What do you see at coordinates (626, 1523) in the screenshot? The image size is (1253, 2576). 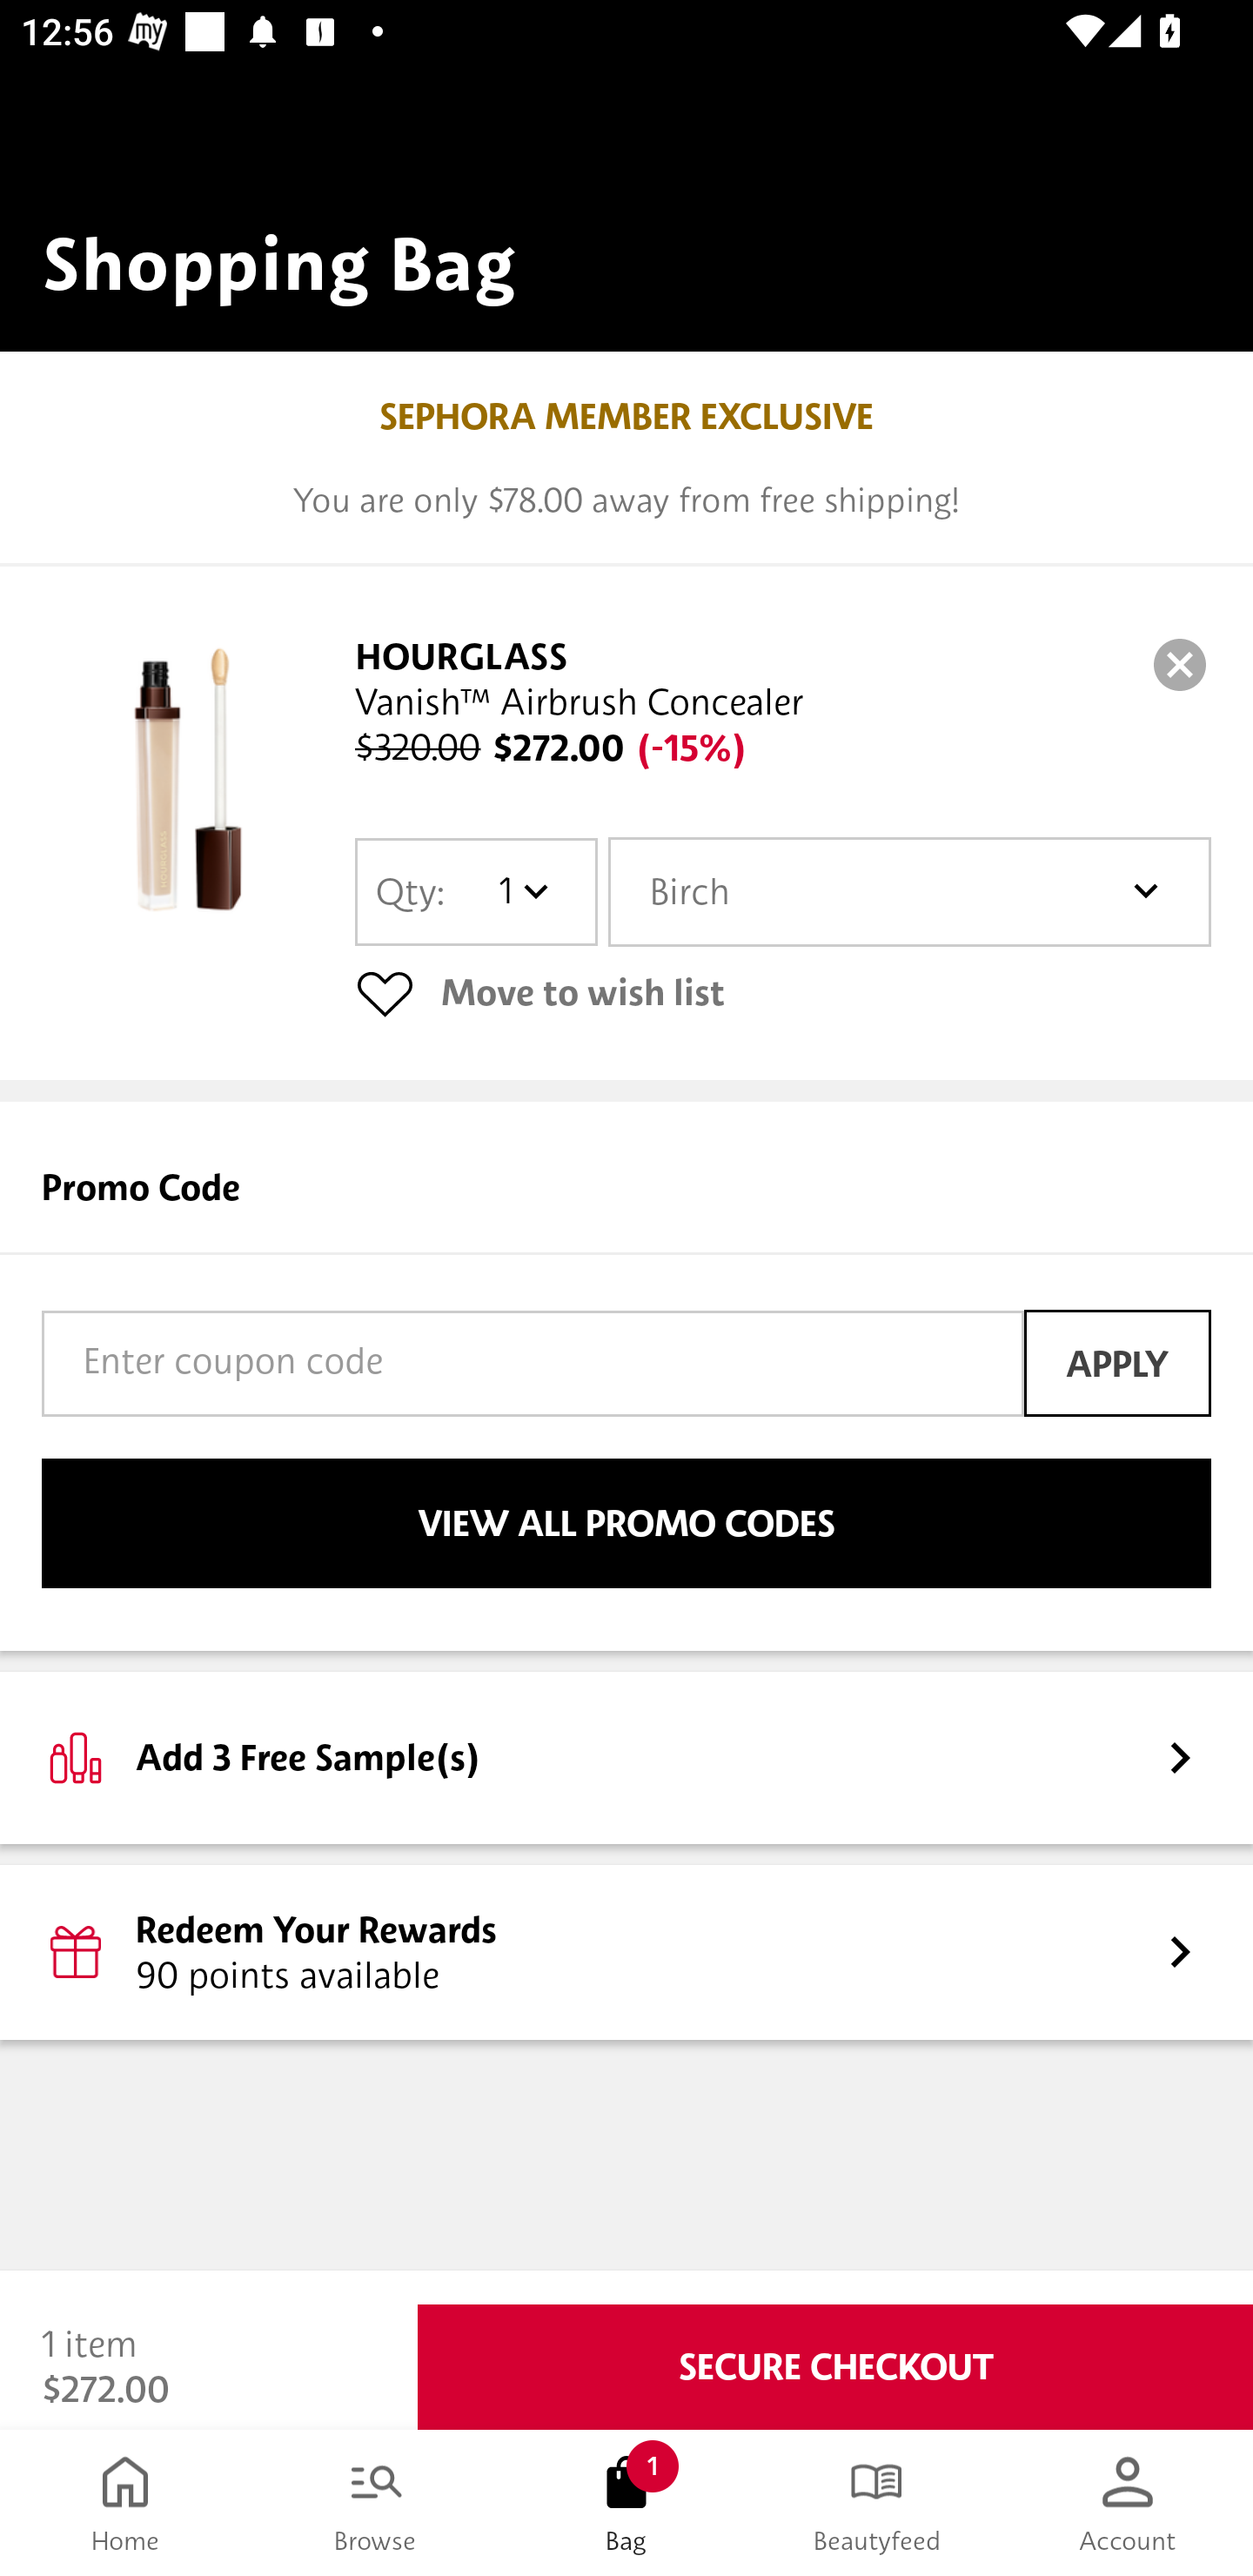 I see `VIEW ALL PROMO CODES` at bounding box center [626, 1523].